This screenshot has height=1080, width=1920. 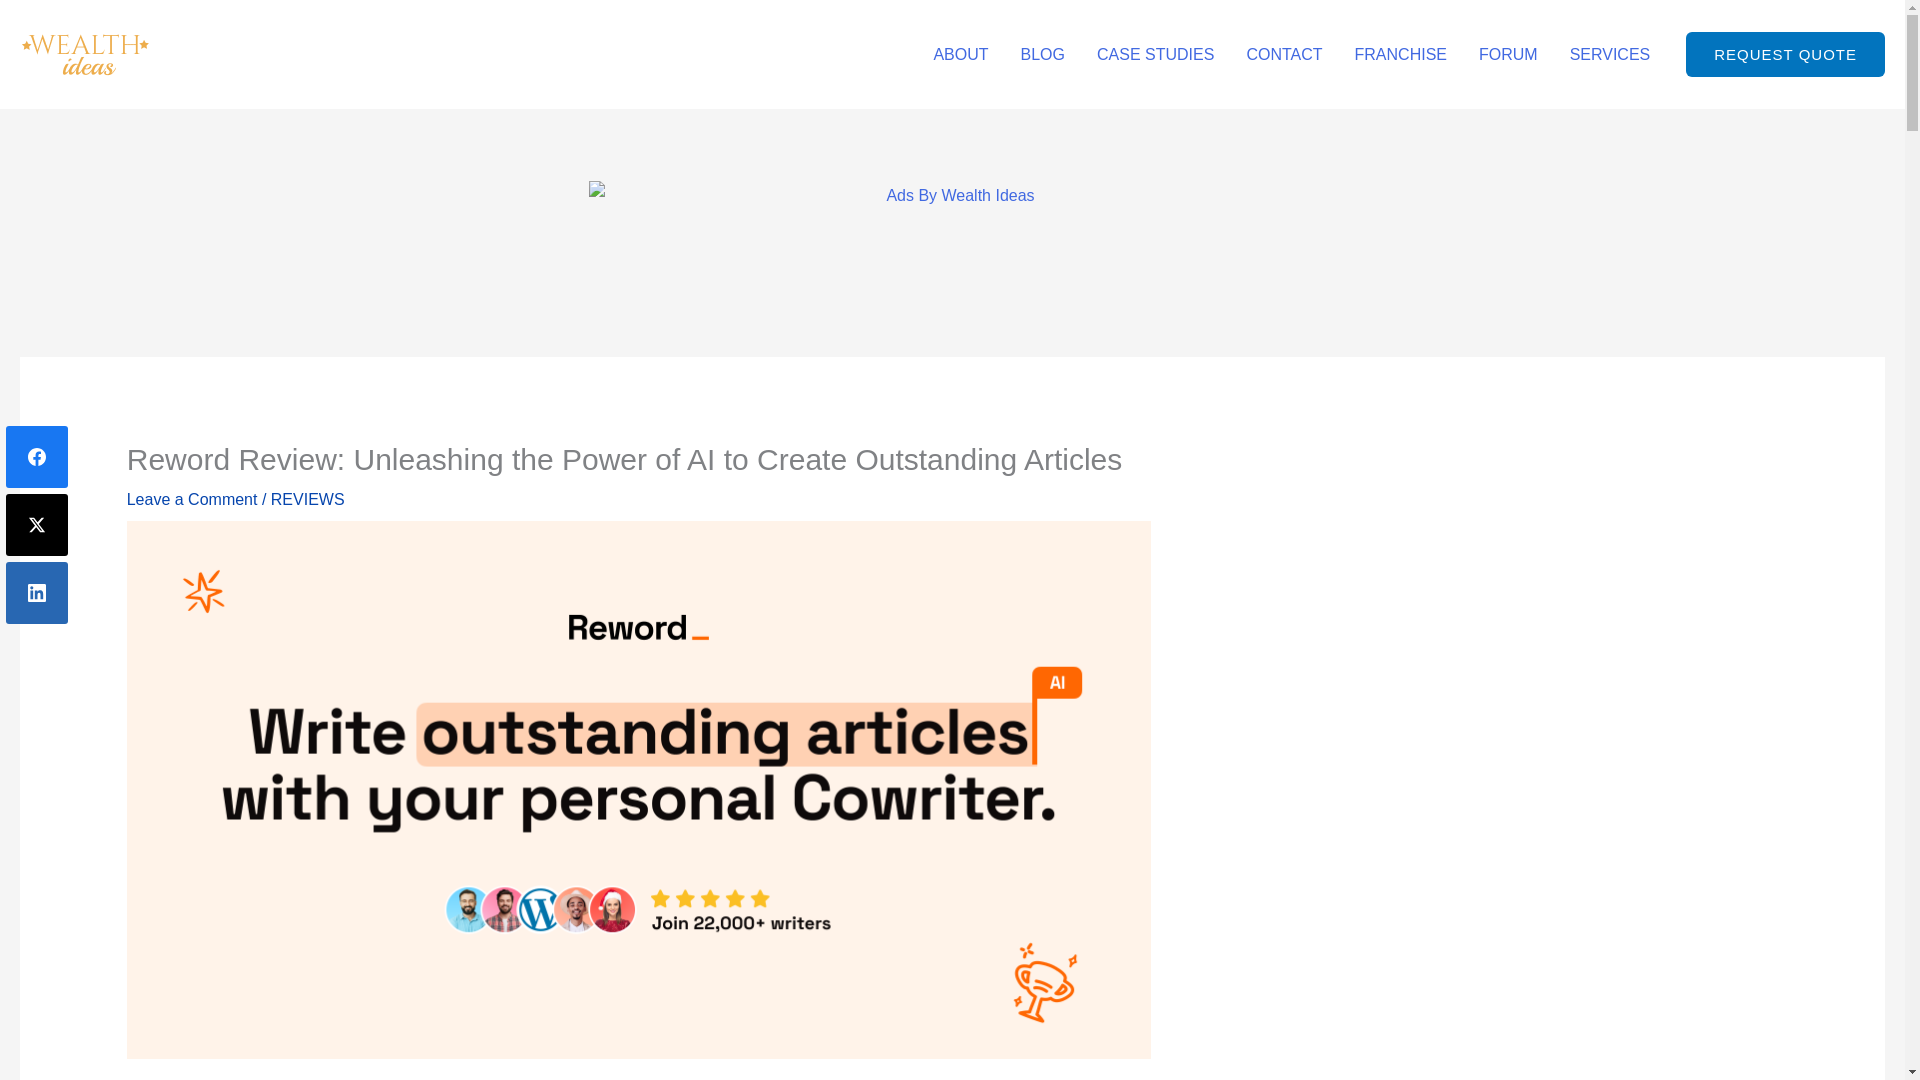 I want to click on FORUM, so click(x=1508, y=54).